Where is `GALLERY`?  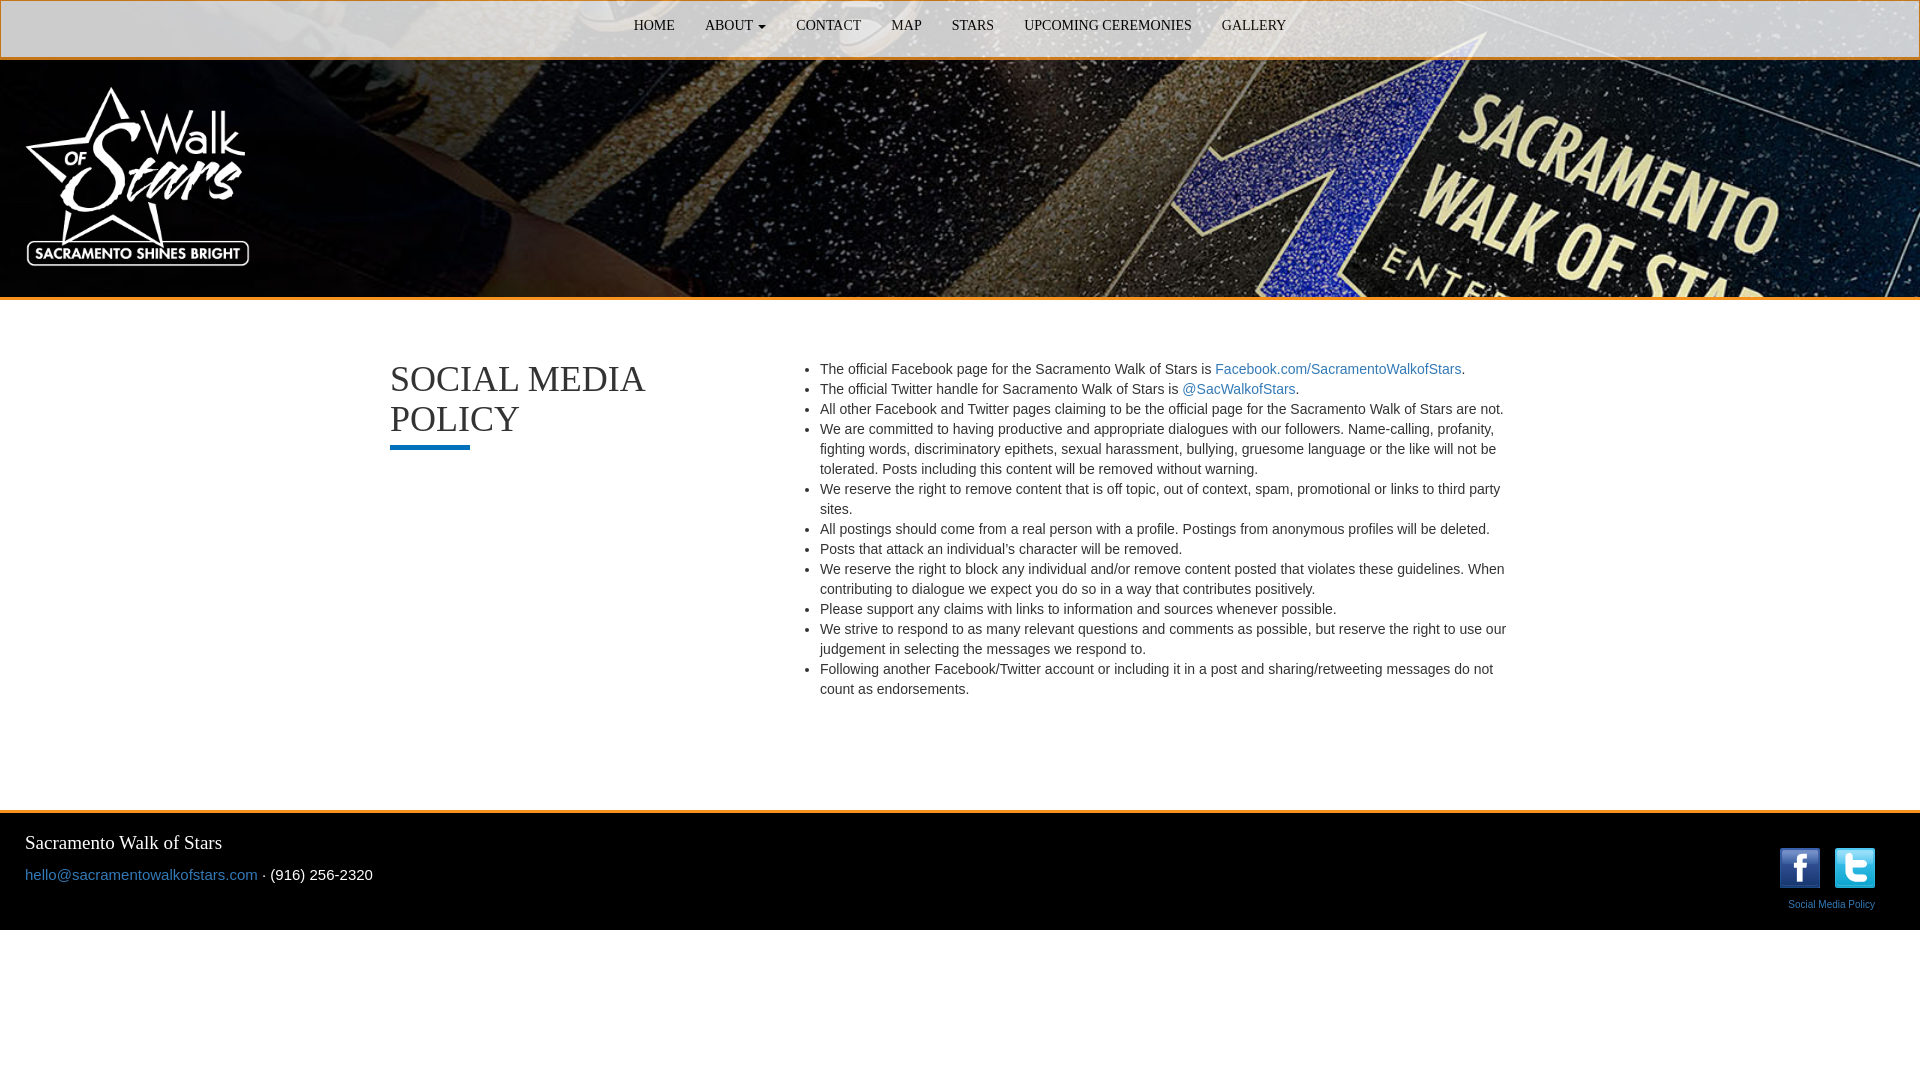 GALLERY is located at coordinates (1254, 26).